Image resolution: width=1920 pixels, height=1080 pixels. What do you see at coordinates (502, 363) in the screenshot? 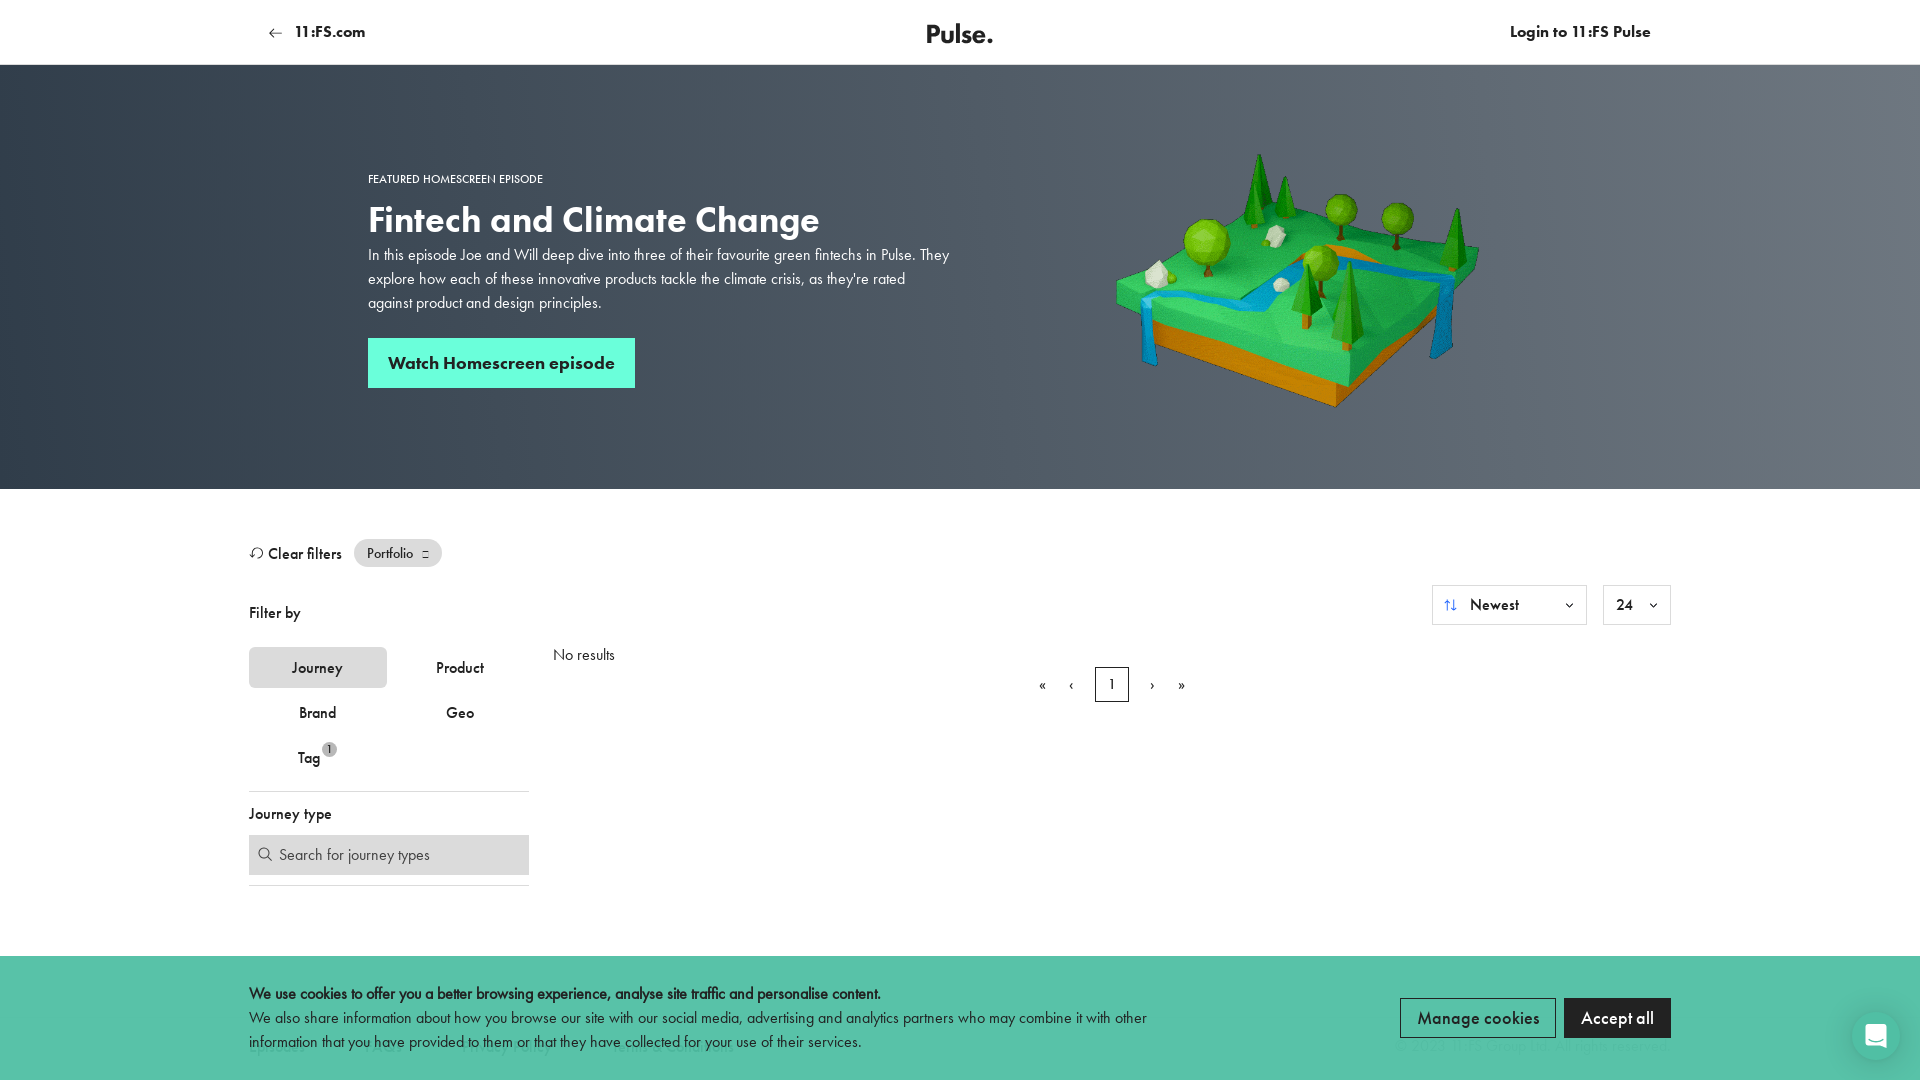
I see `Watch Homescreen episode` at bounding box center [502, 363].